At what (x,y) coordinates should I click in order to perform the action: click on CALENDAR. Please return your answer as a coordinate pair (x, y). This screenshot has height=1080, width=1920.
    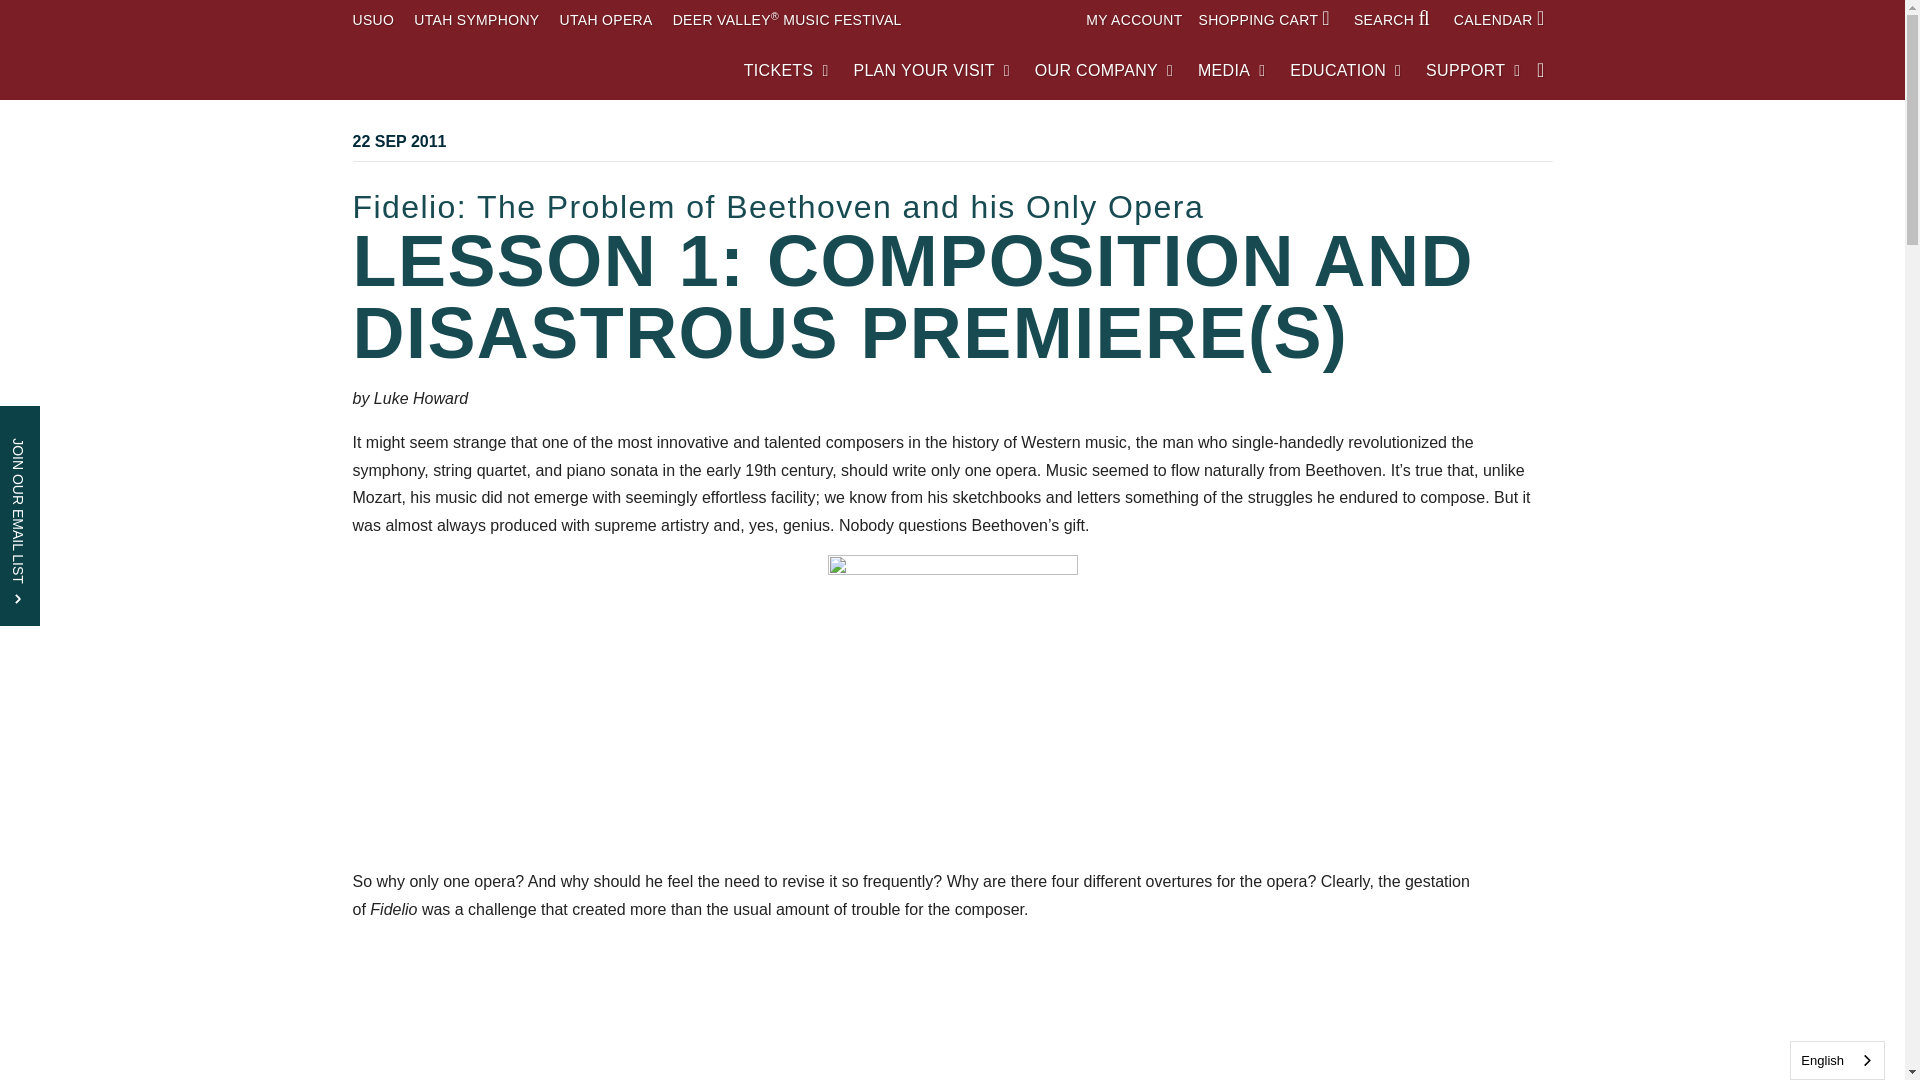
    Looking at the image, I should click on (1503, 20).